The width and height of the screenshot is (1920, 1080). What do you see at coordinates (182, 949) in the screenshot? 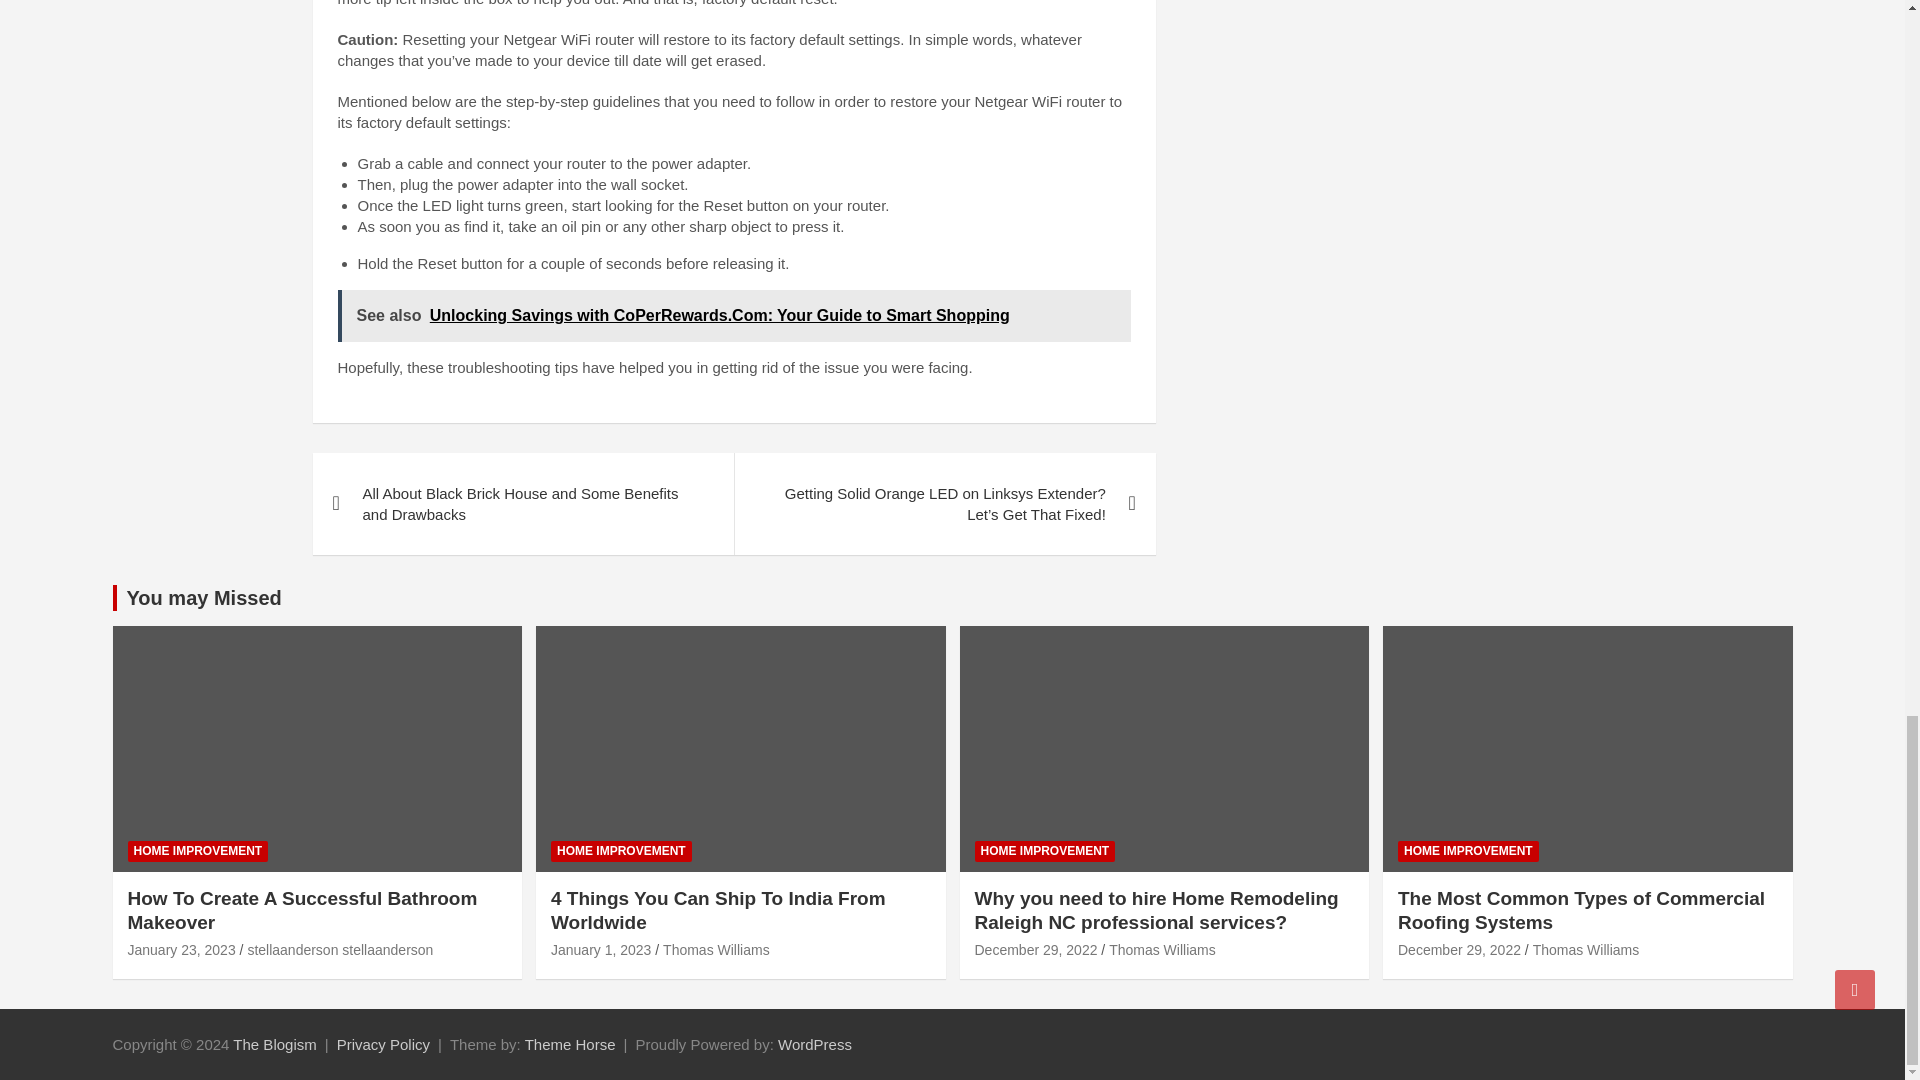
I see `How To Create A Successful Bathroom Makeover` at bounding box center [182, 949].